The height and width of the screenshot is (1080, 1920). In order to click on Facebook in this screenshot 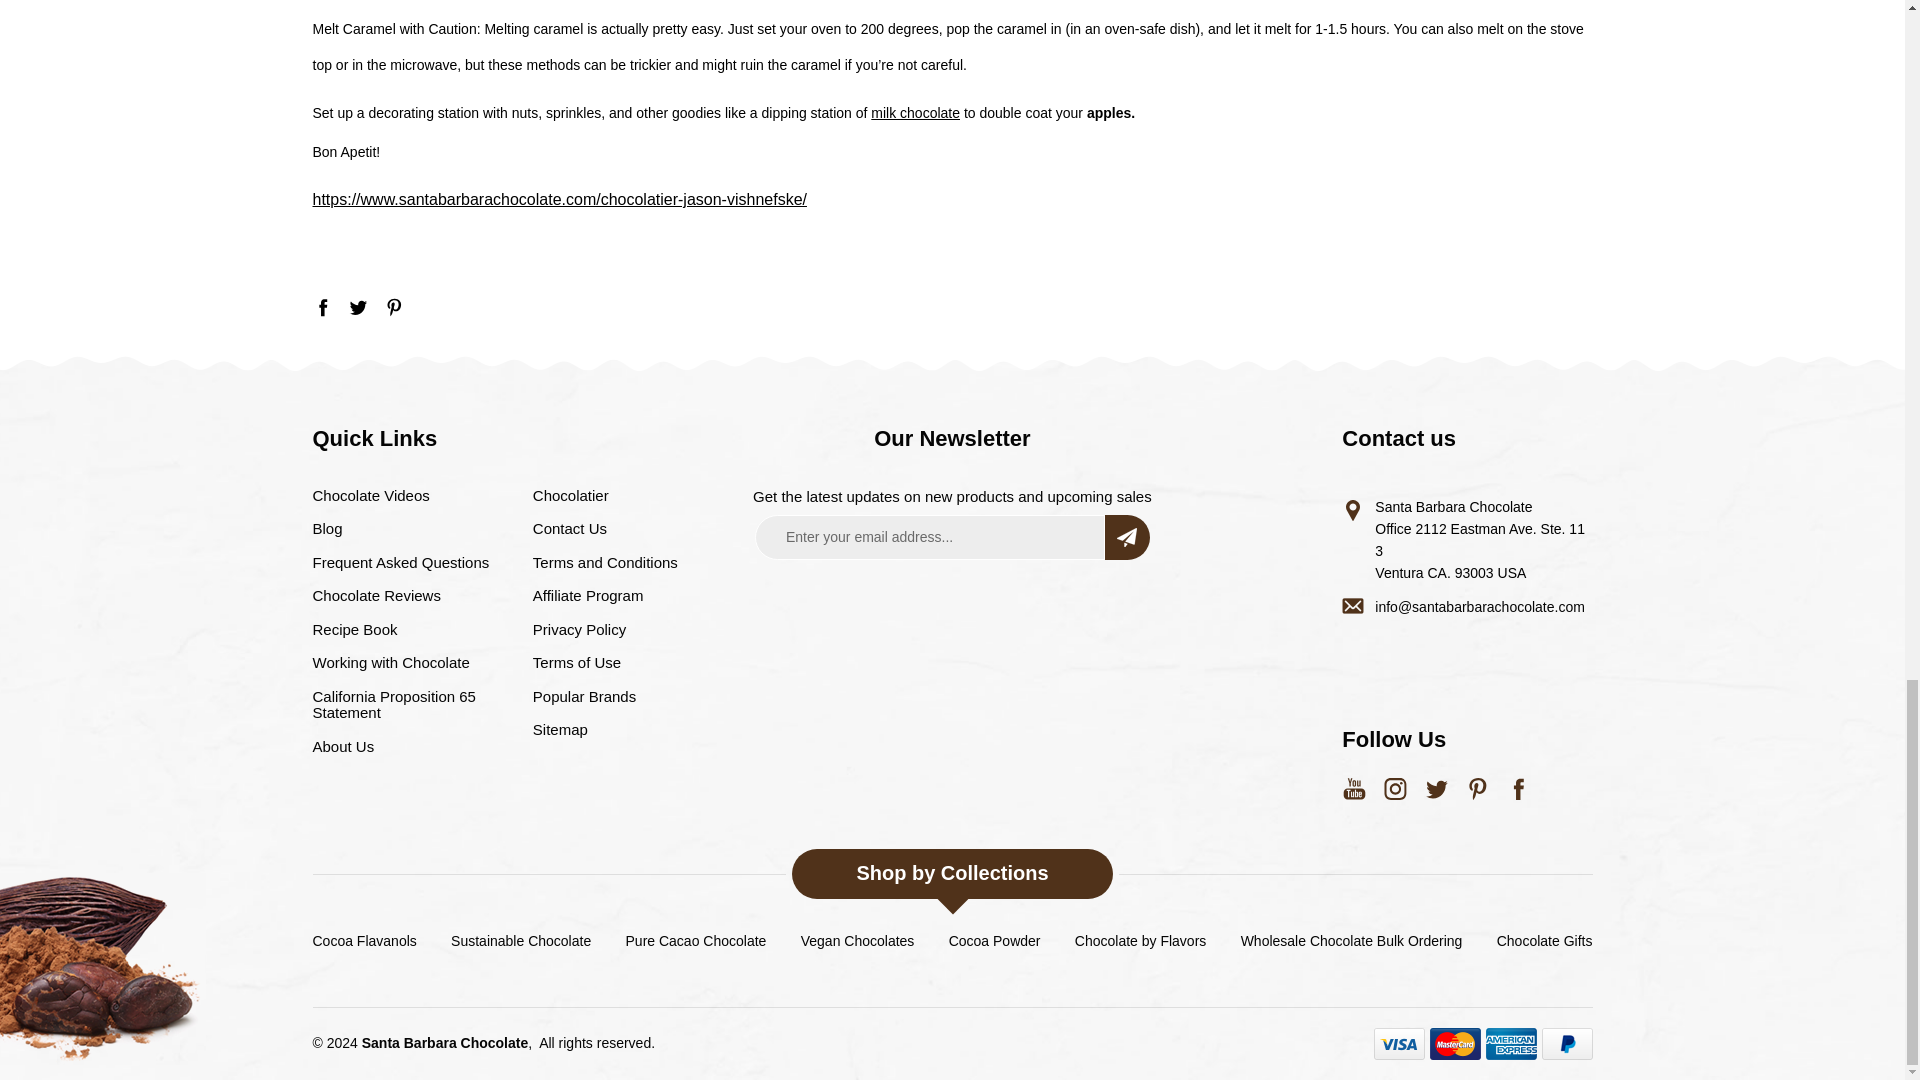, I will do `click(322, 307)`.